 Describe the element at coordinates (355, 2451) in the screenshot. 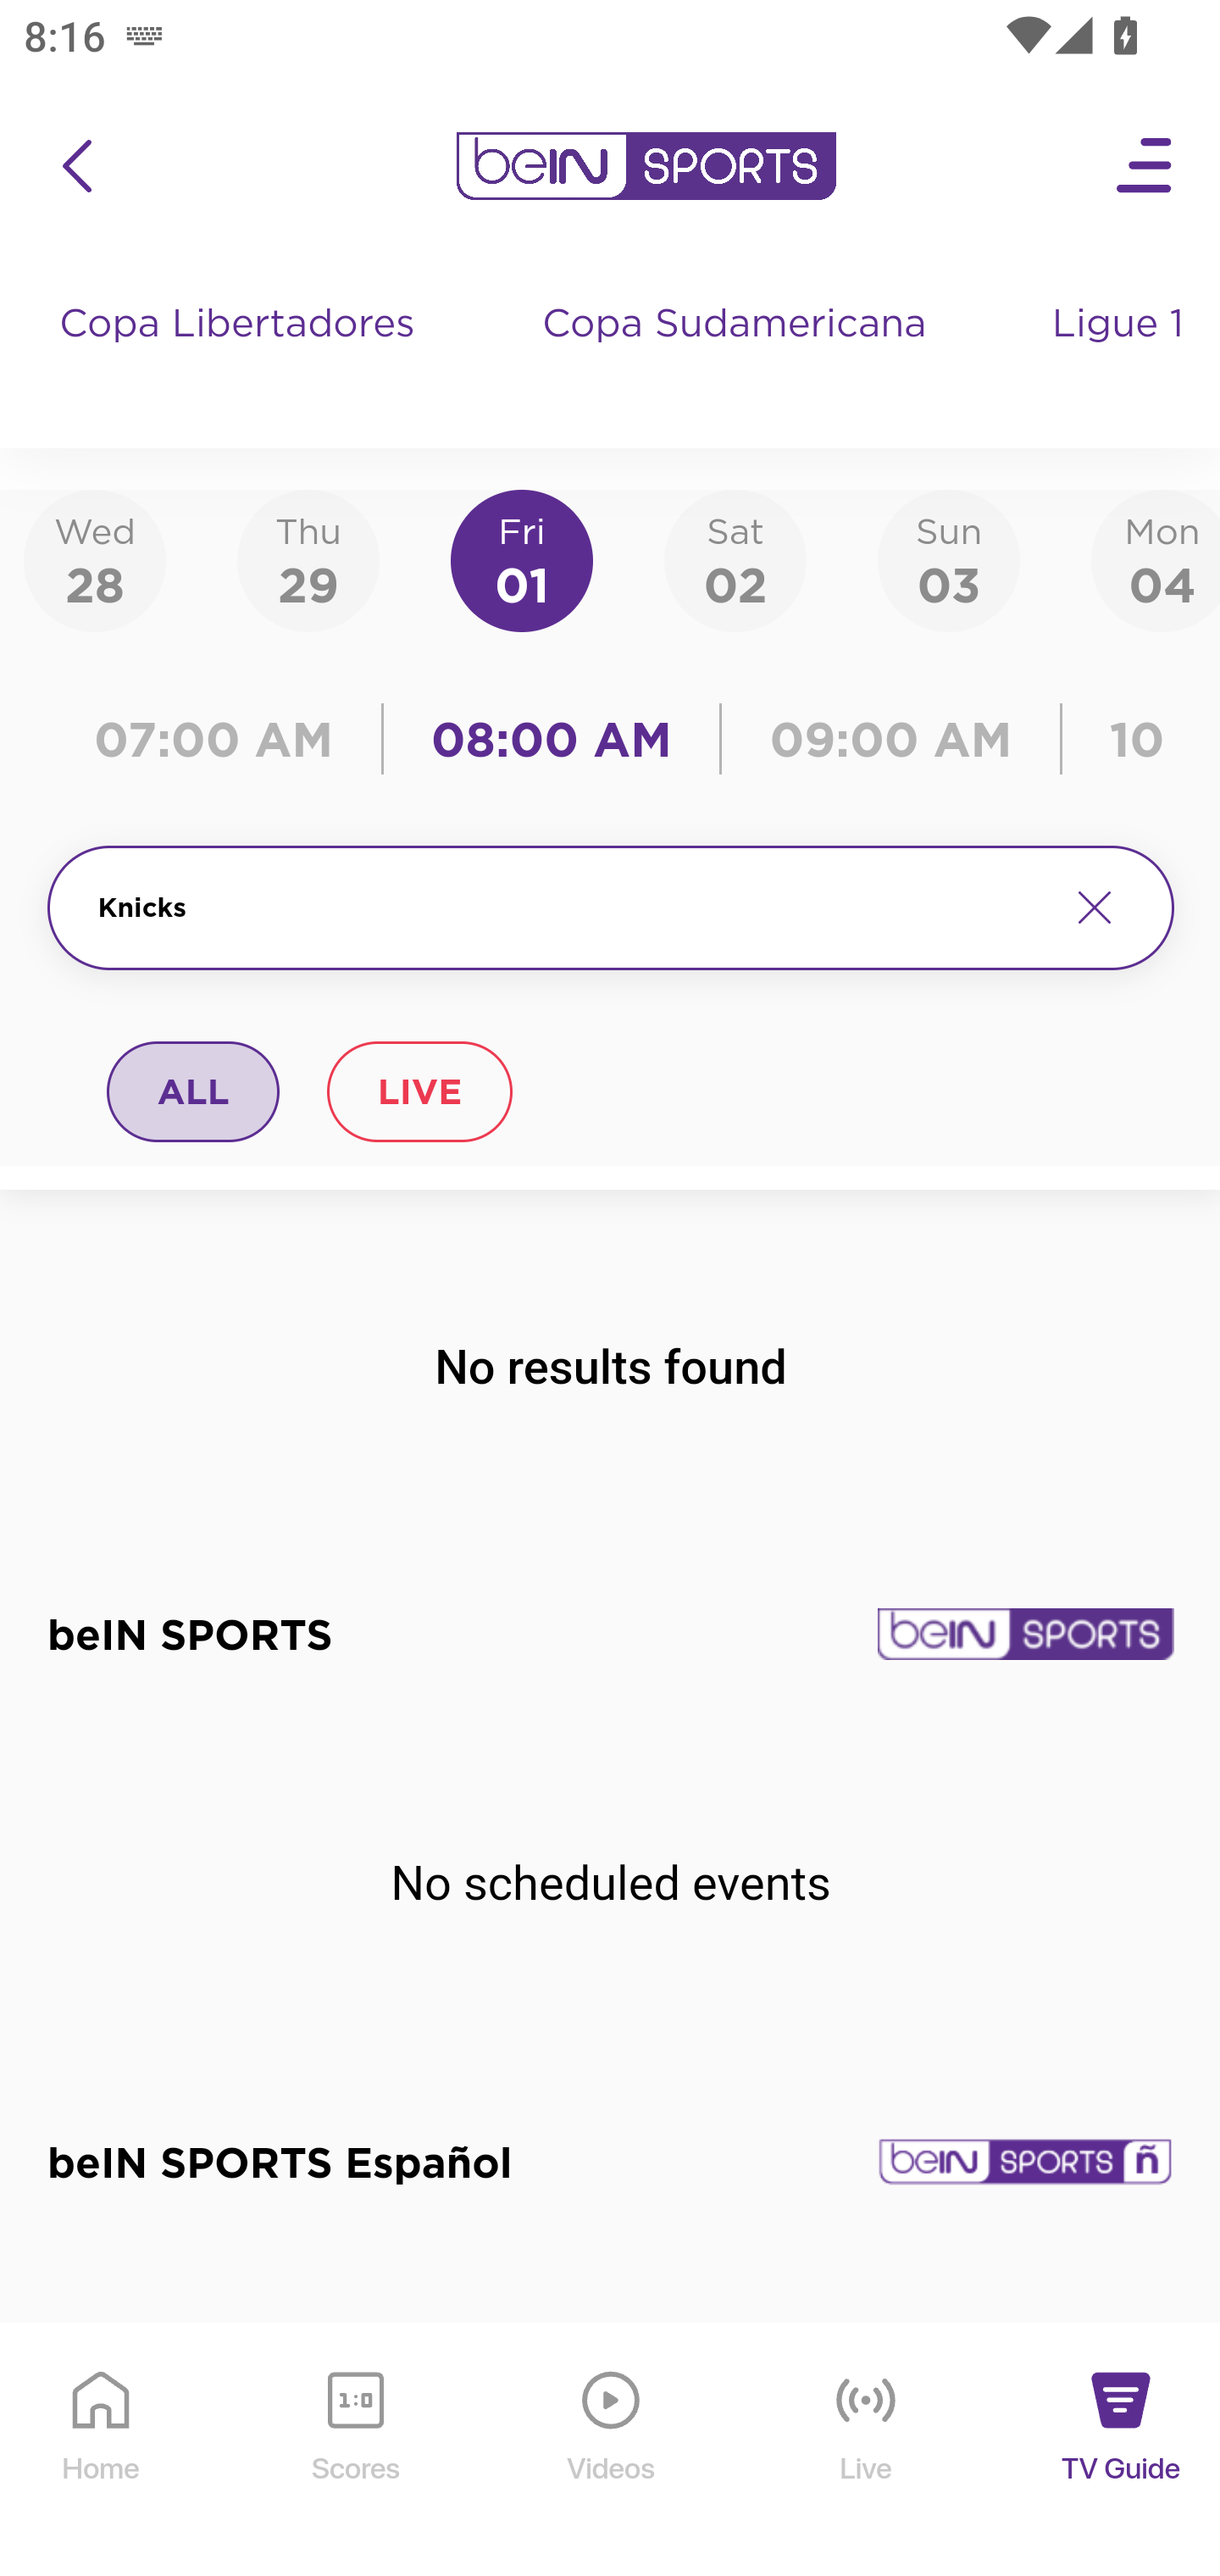

I see `Scores Scores Icon Scores` at that location.